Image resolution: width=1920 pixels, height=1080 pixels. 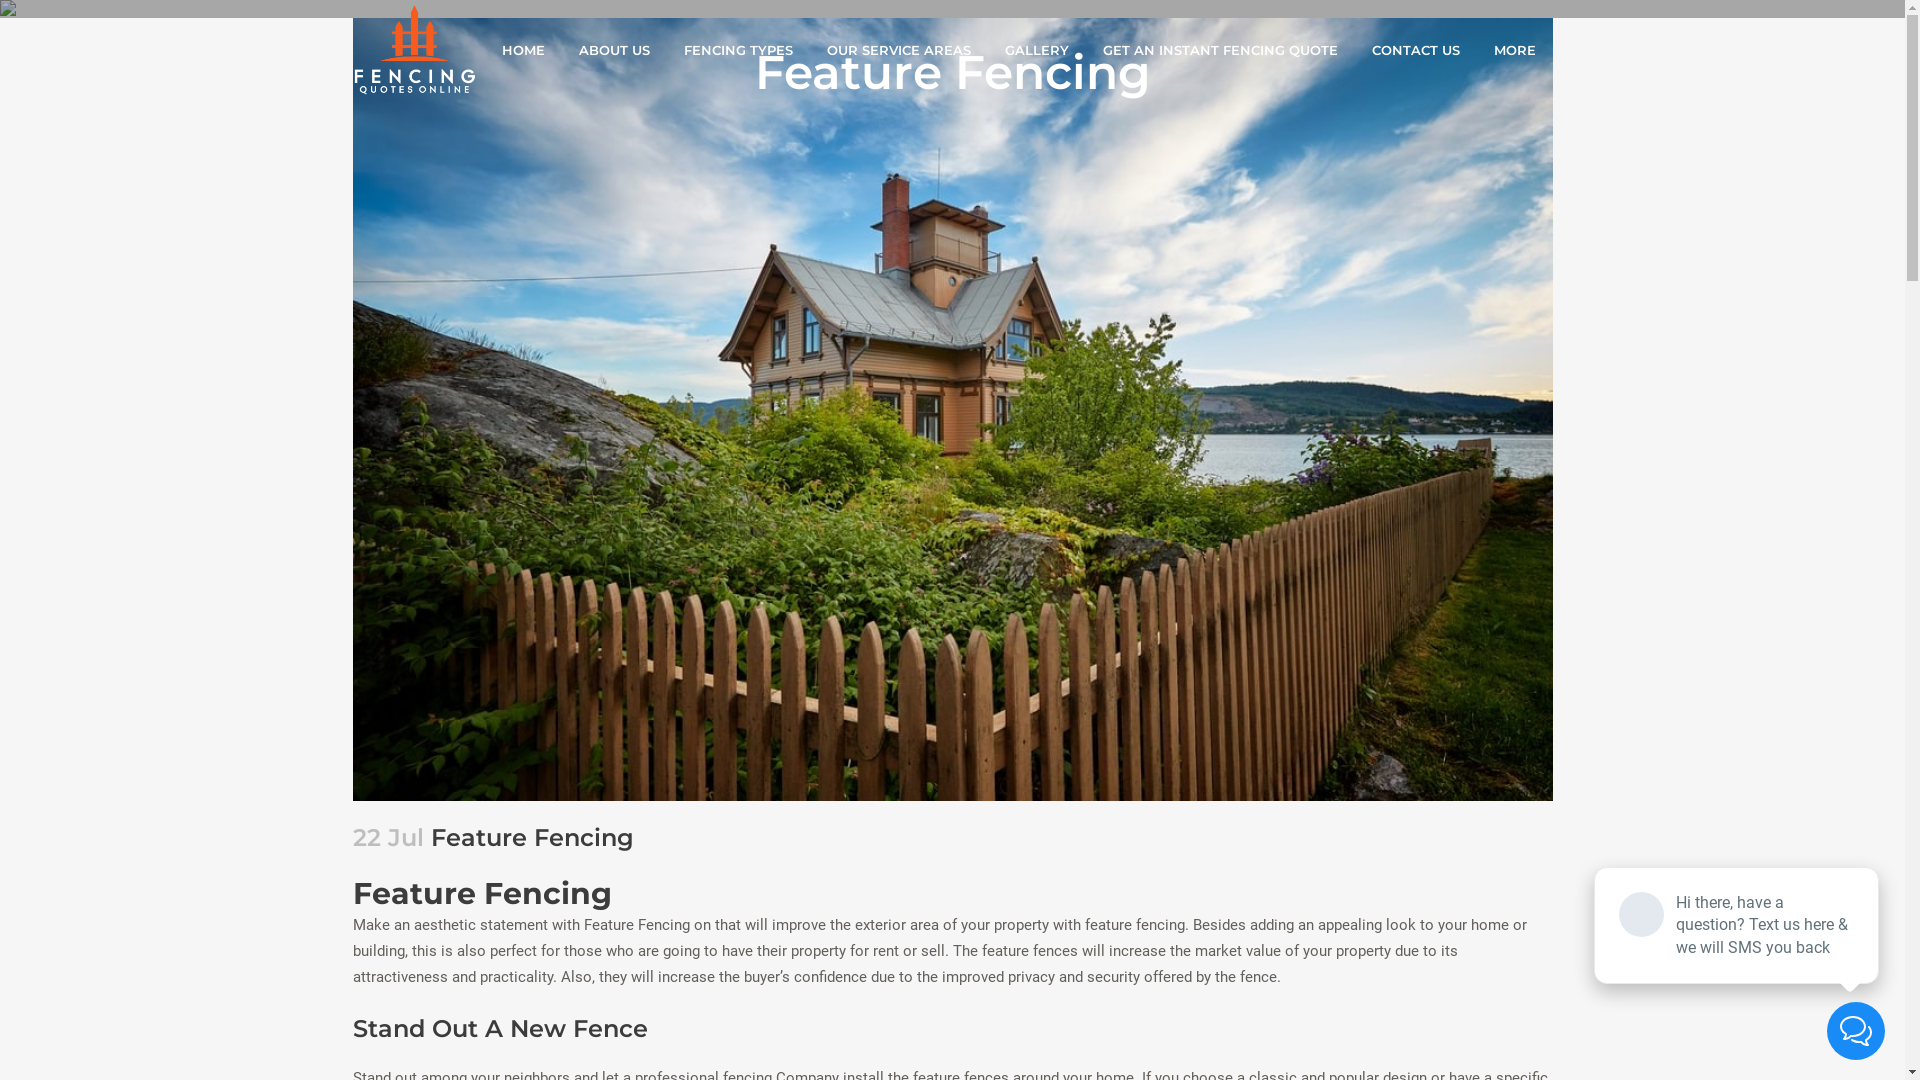 I want to click on GALLERY, so click(x=1036, y=50).